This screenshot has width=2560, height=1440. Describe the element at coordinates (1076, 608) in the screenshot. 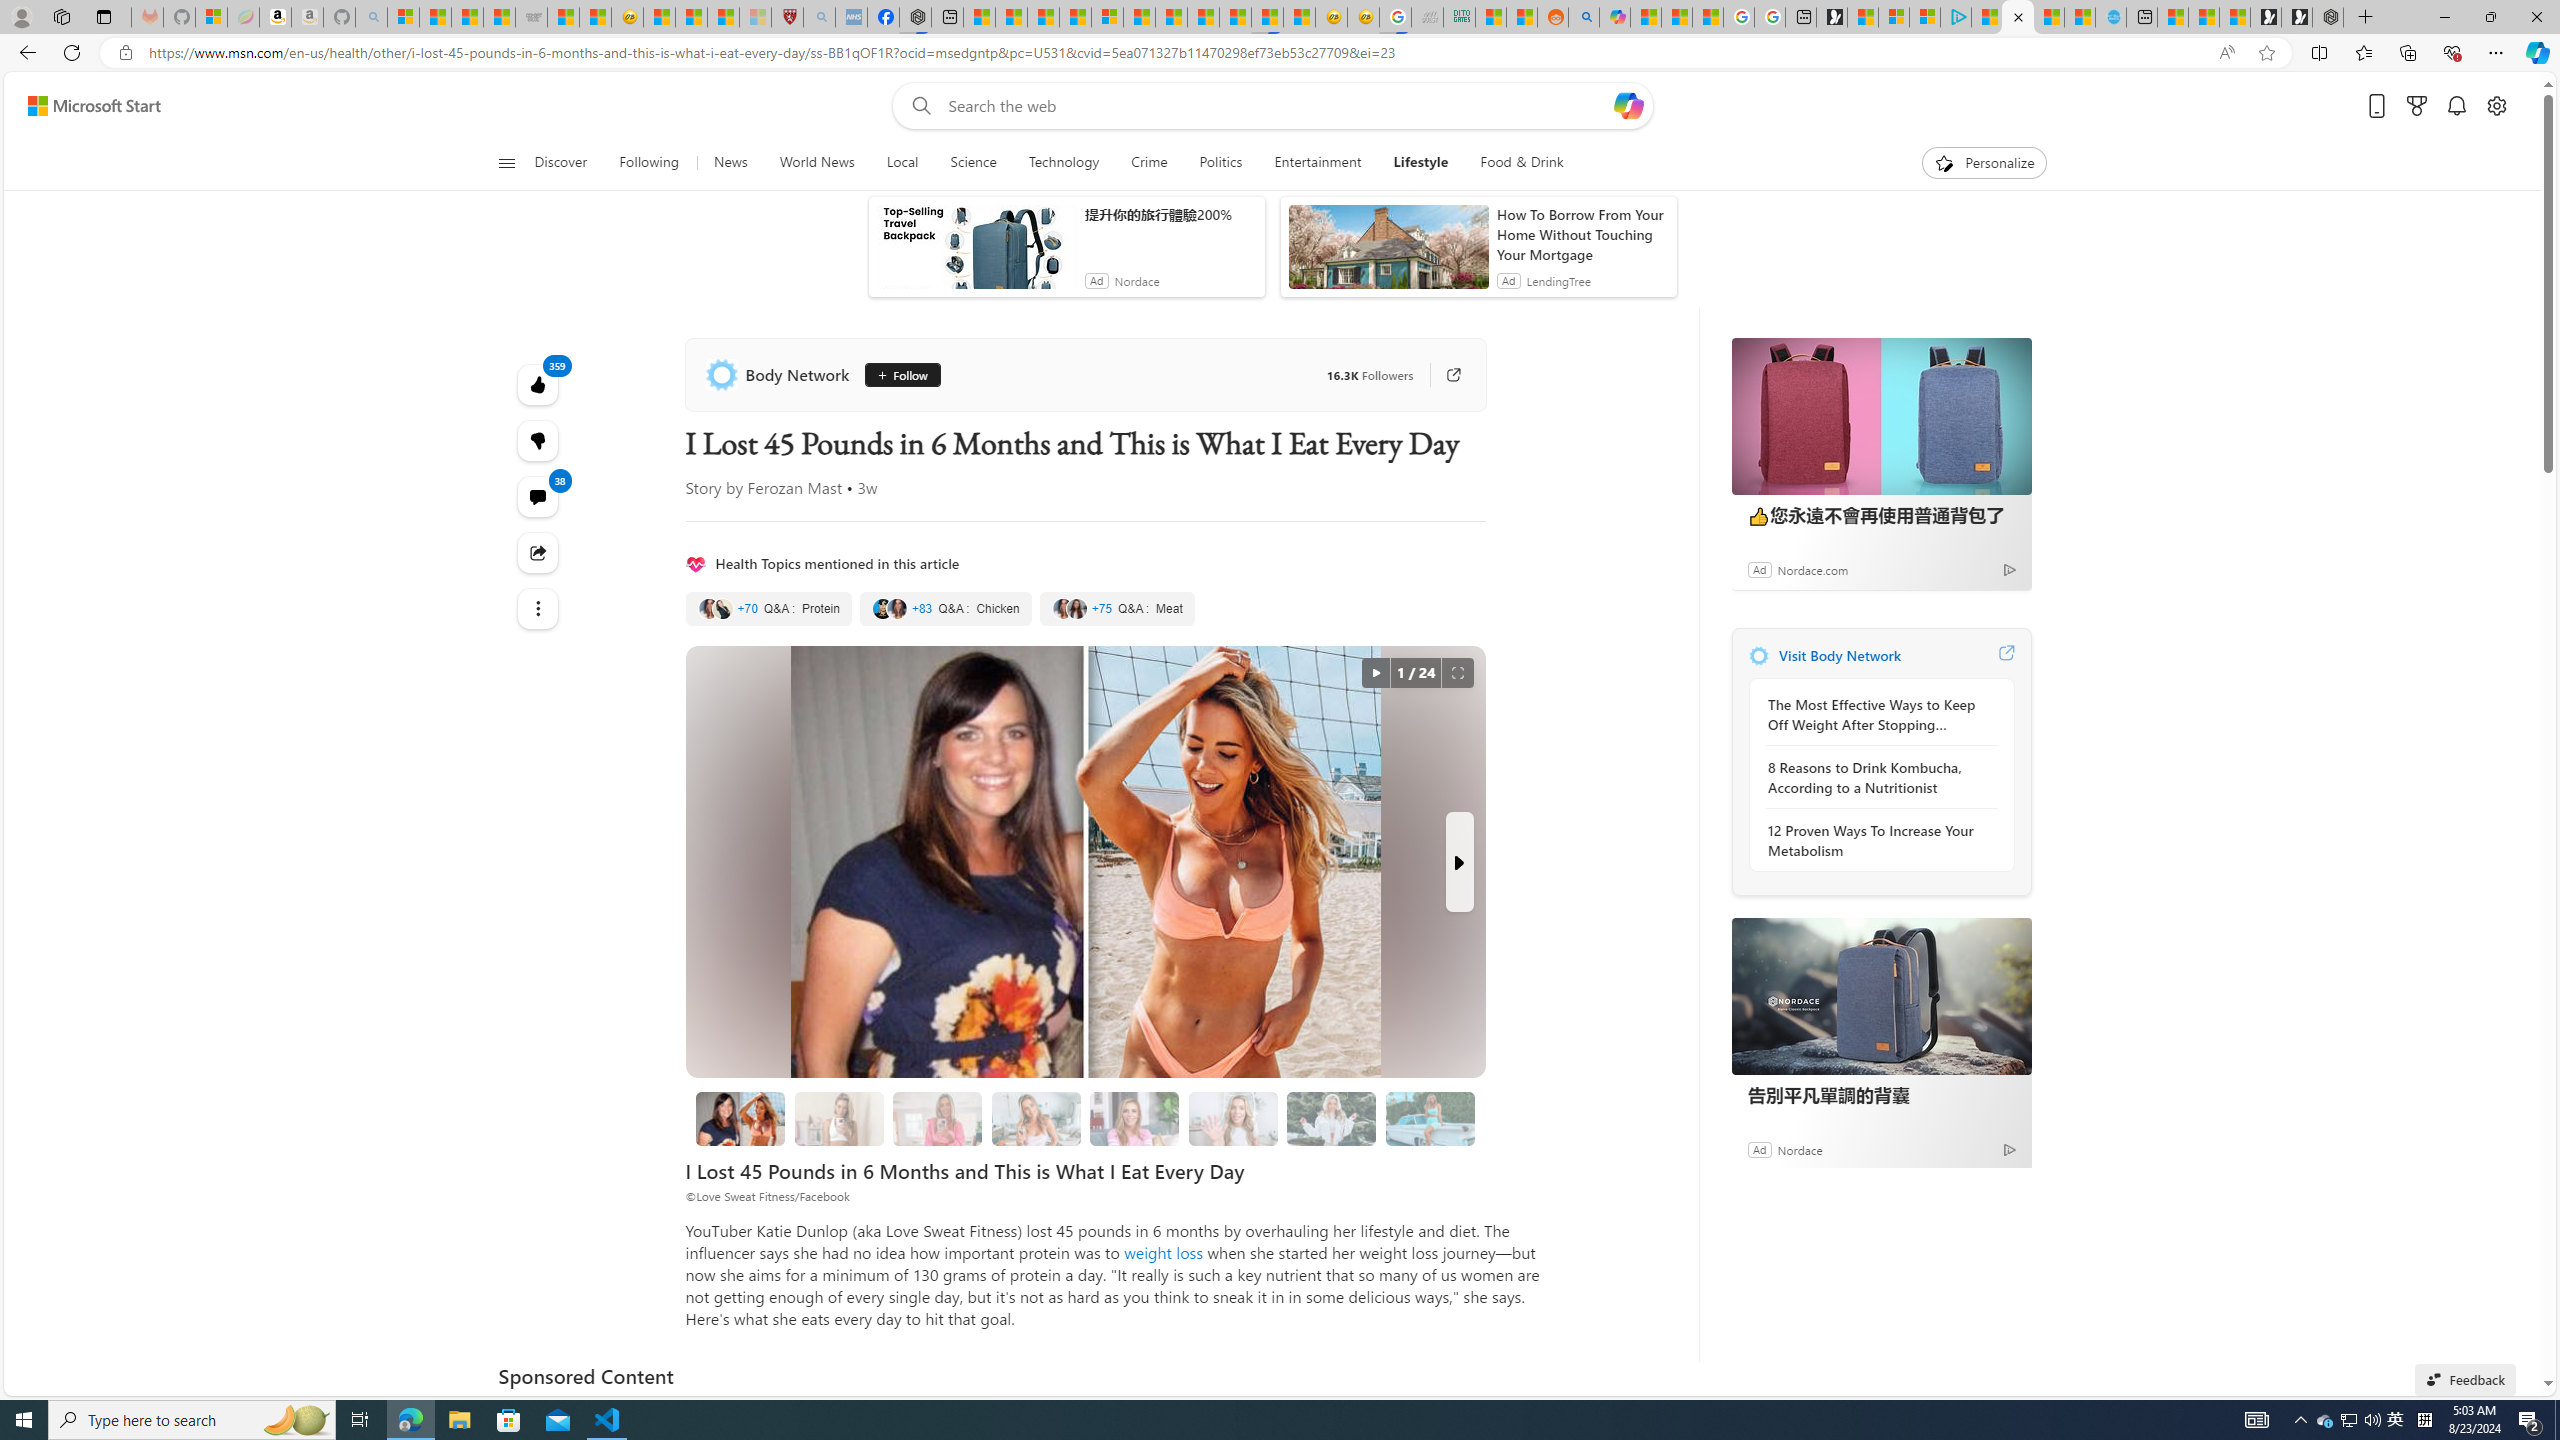

I see `Class: quote-thumbnail` at that location.